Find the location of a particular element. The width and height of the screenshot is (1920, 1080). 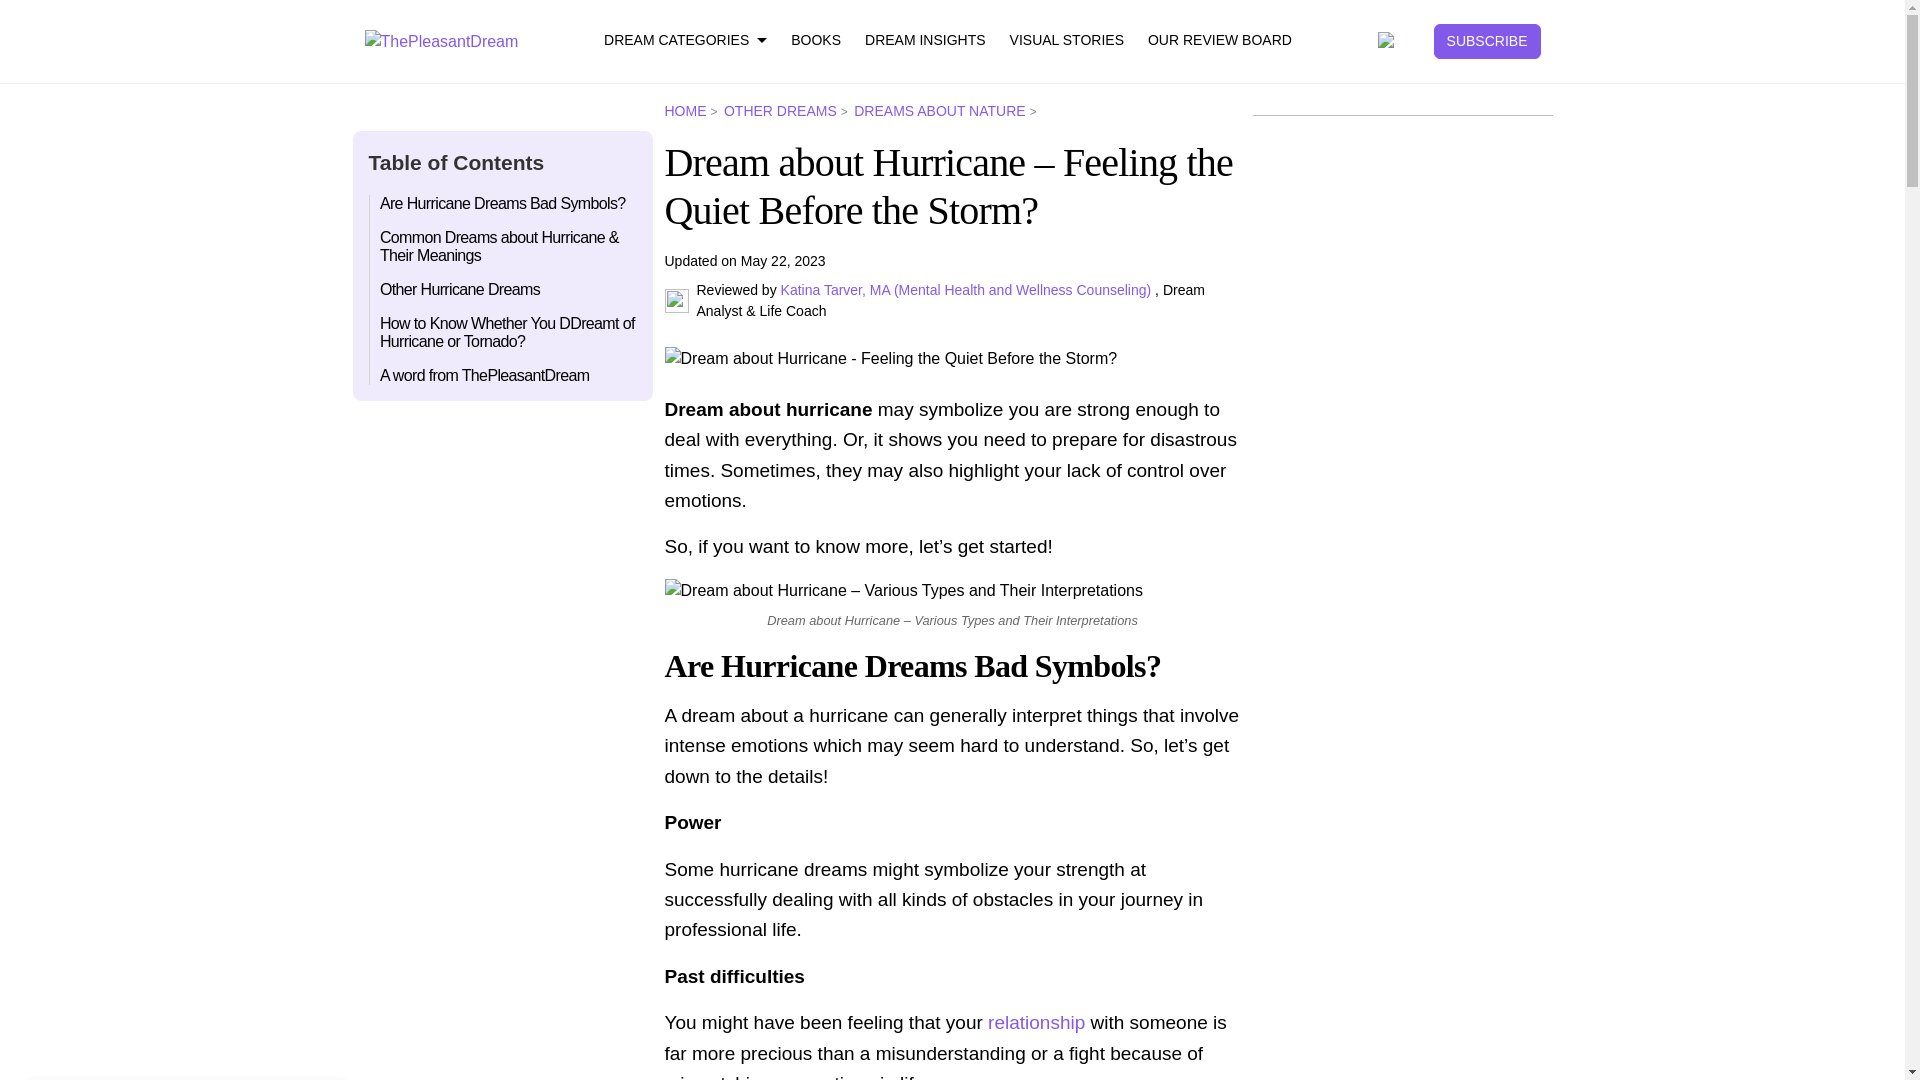

HOME is located at coordinates (691, 110).